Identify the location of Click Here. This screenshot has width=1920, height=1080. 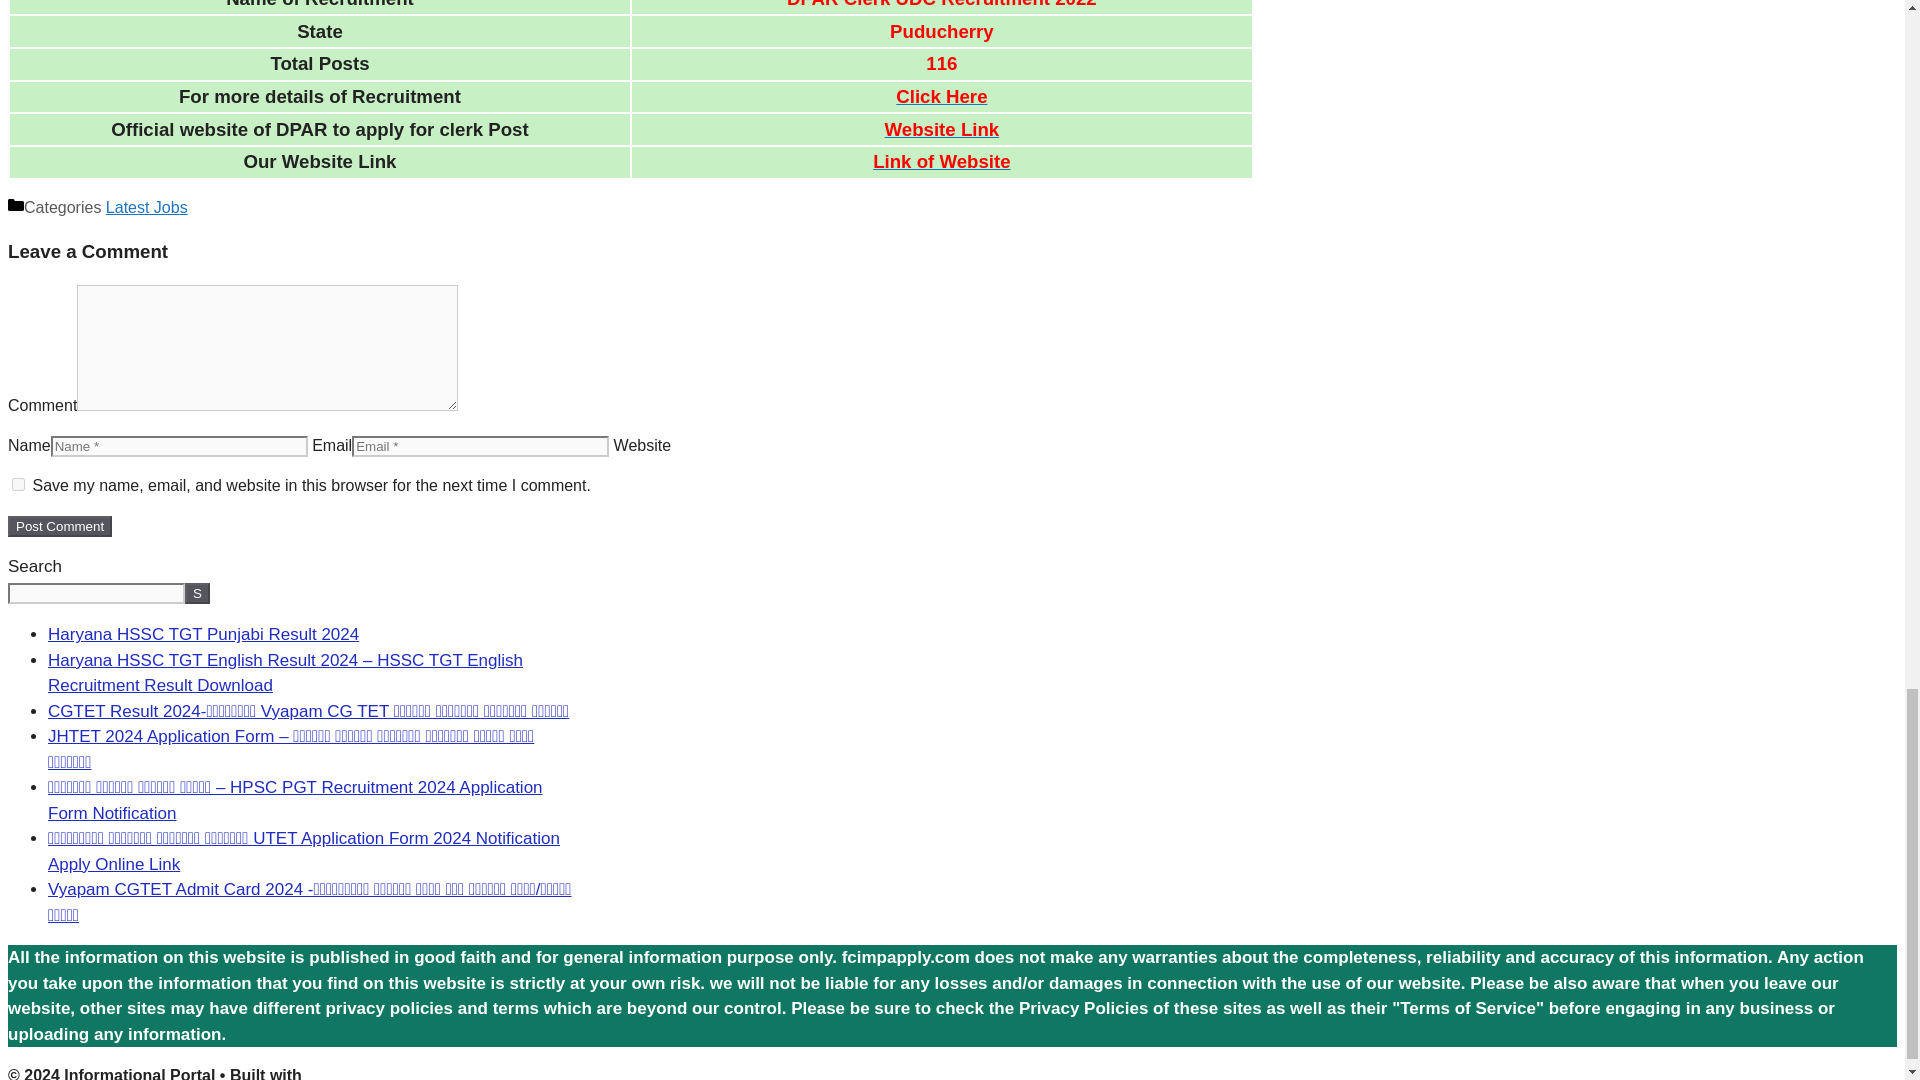
(941, 96).